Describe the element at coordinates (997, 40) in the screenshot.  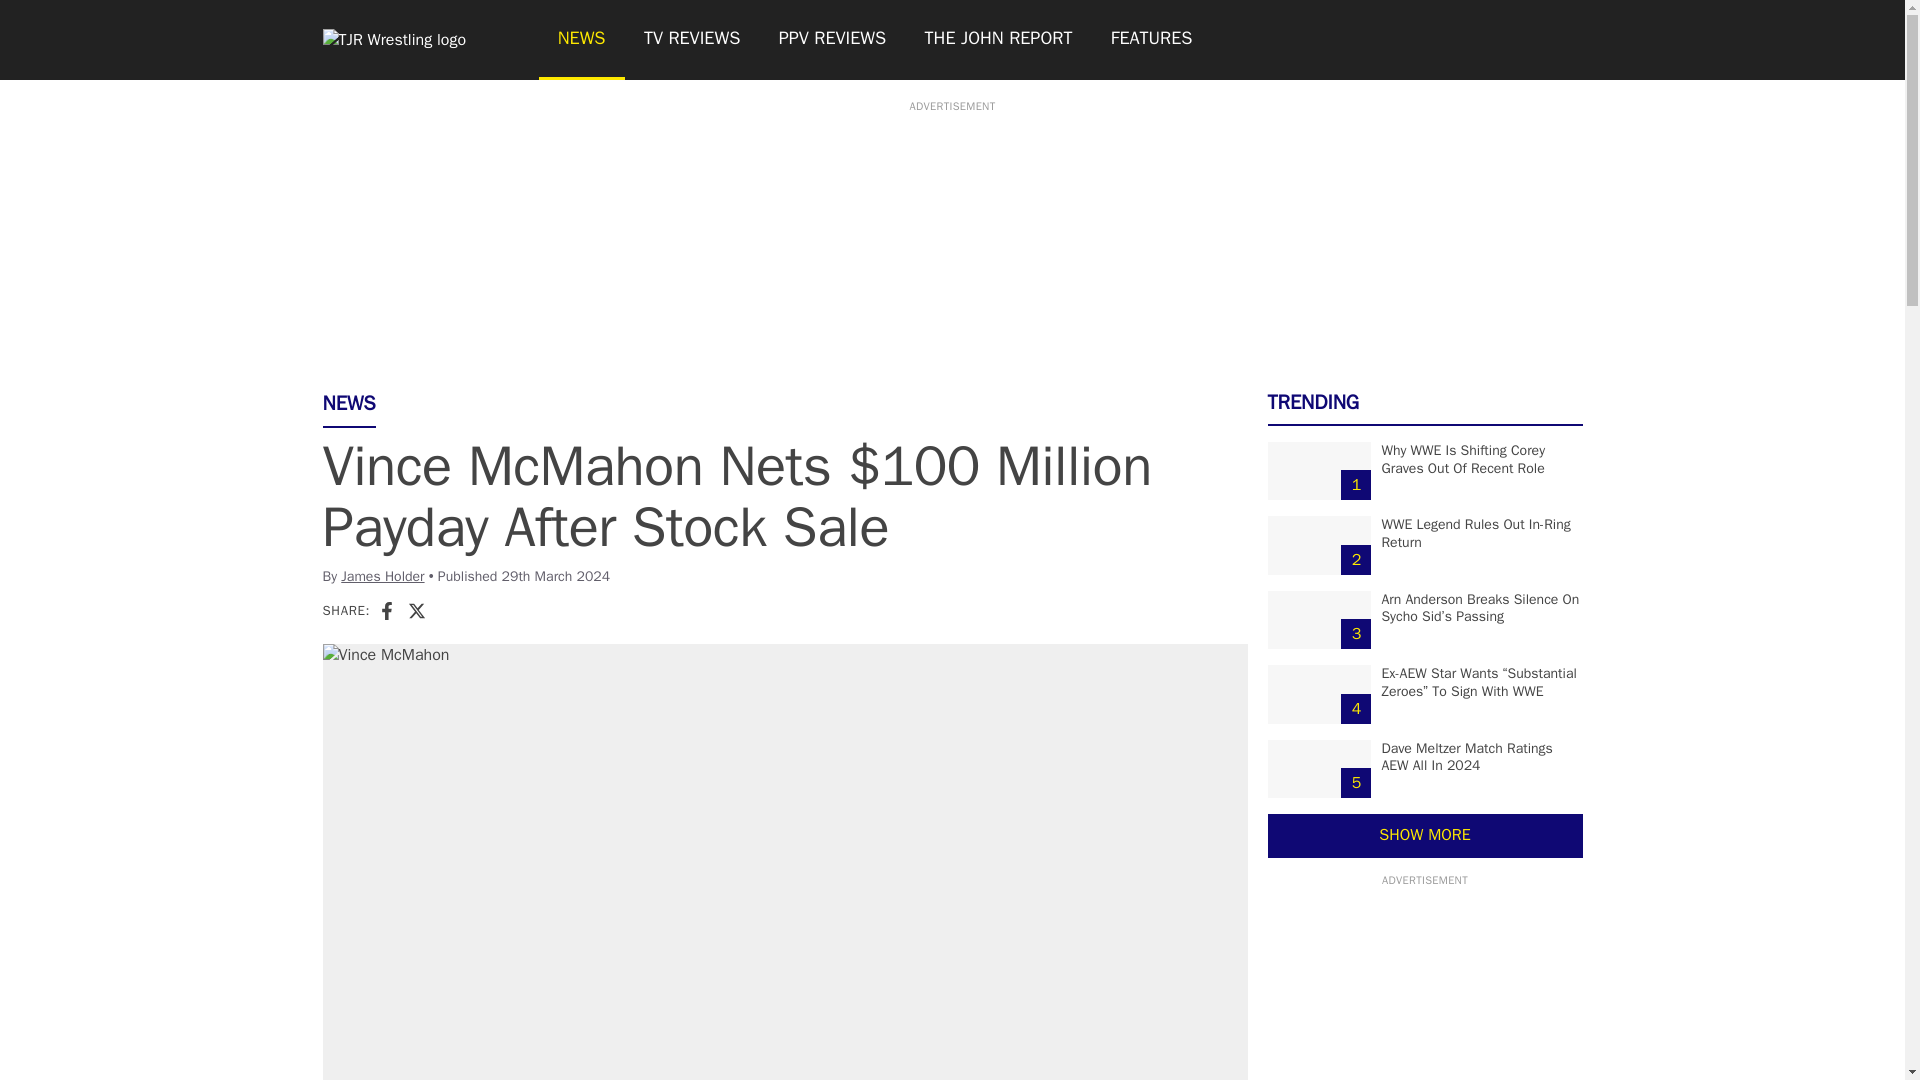
I see `THE JOHN REPORT` at that location.